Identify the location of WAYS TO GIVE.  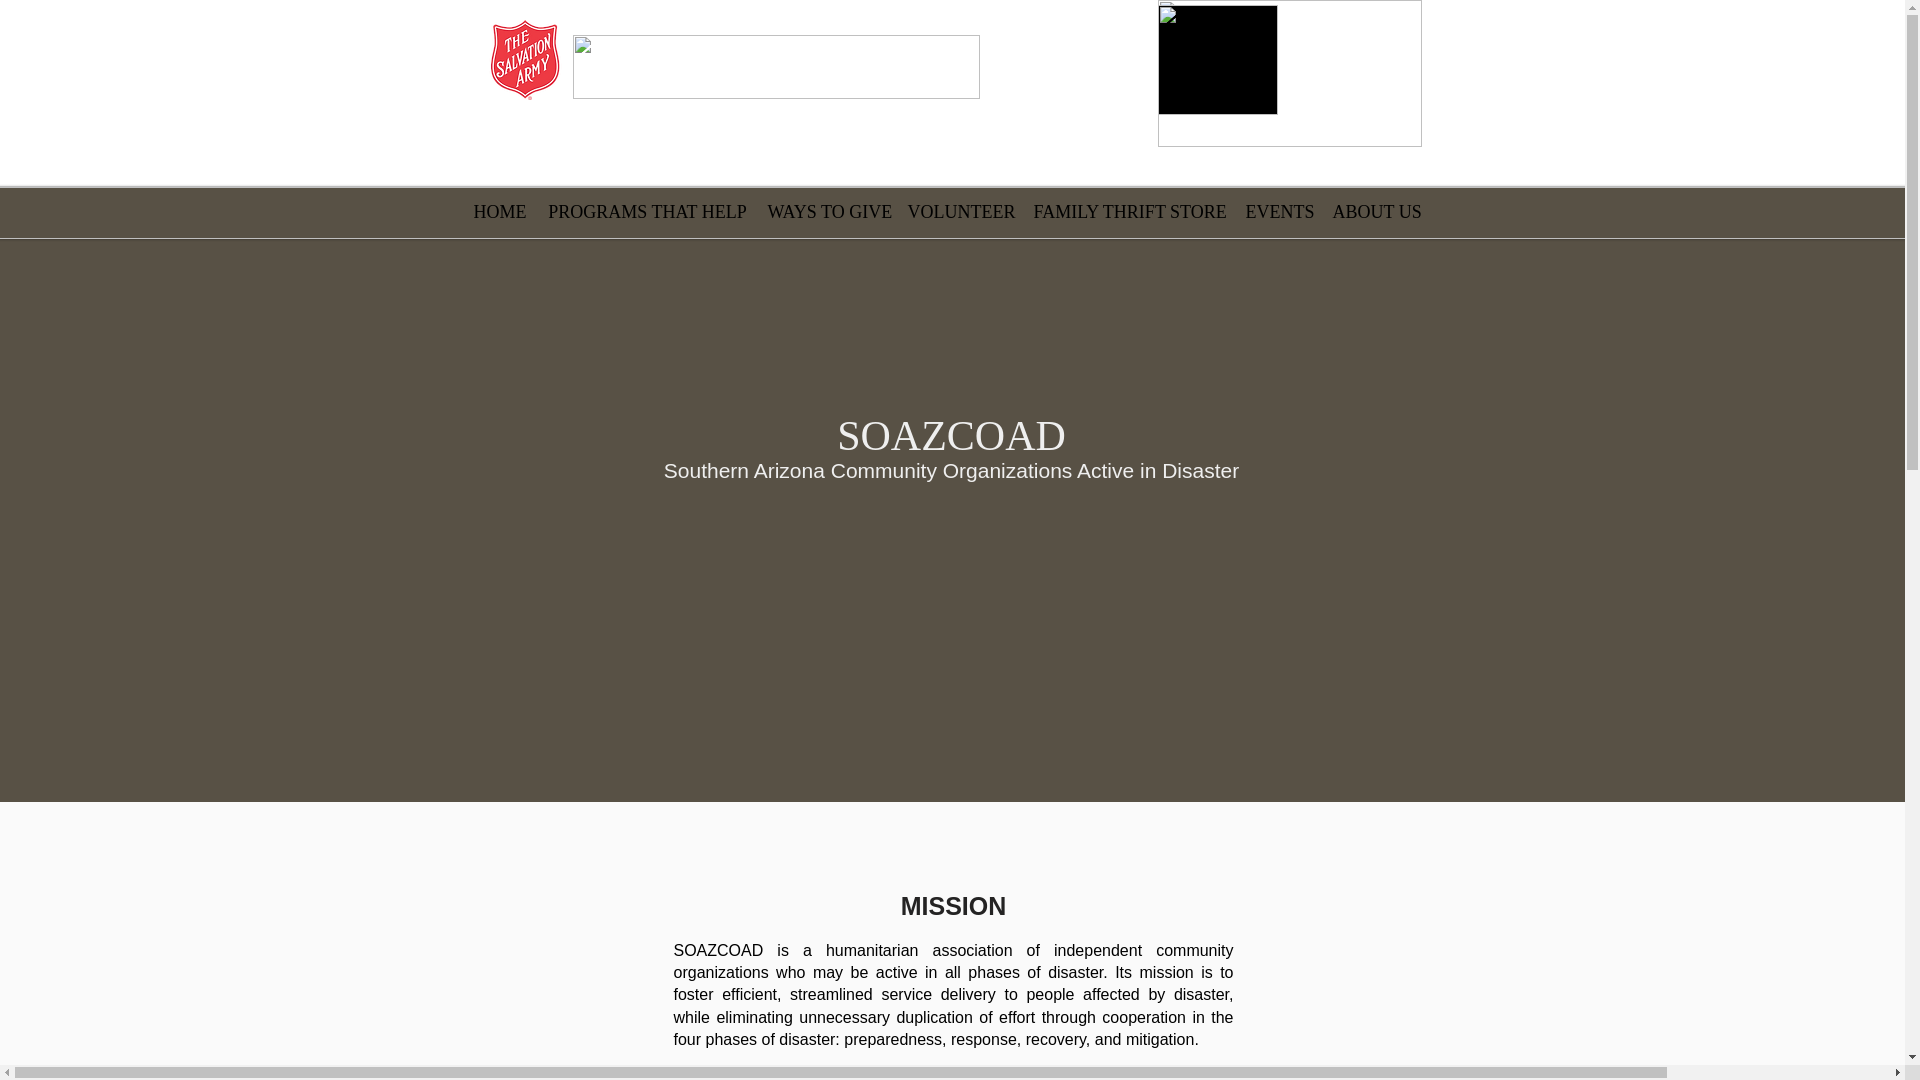
(828, 212).